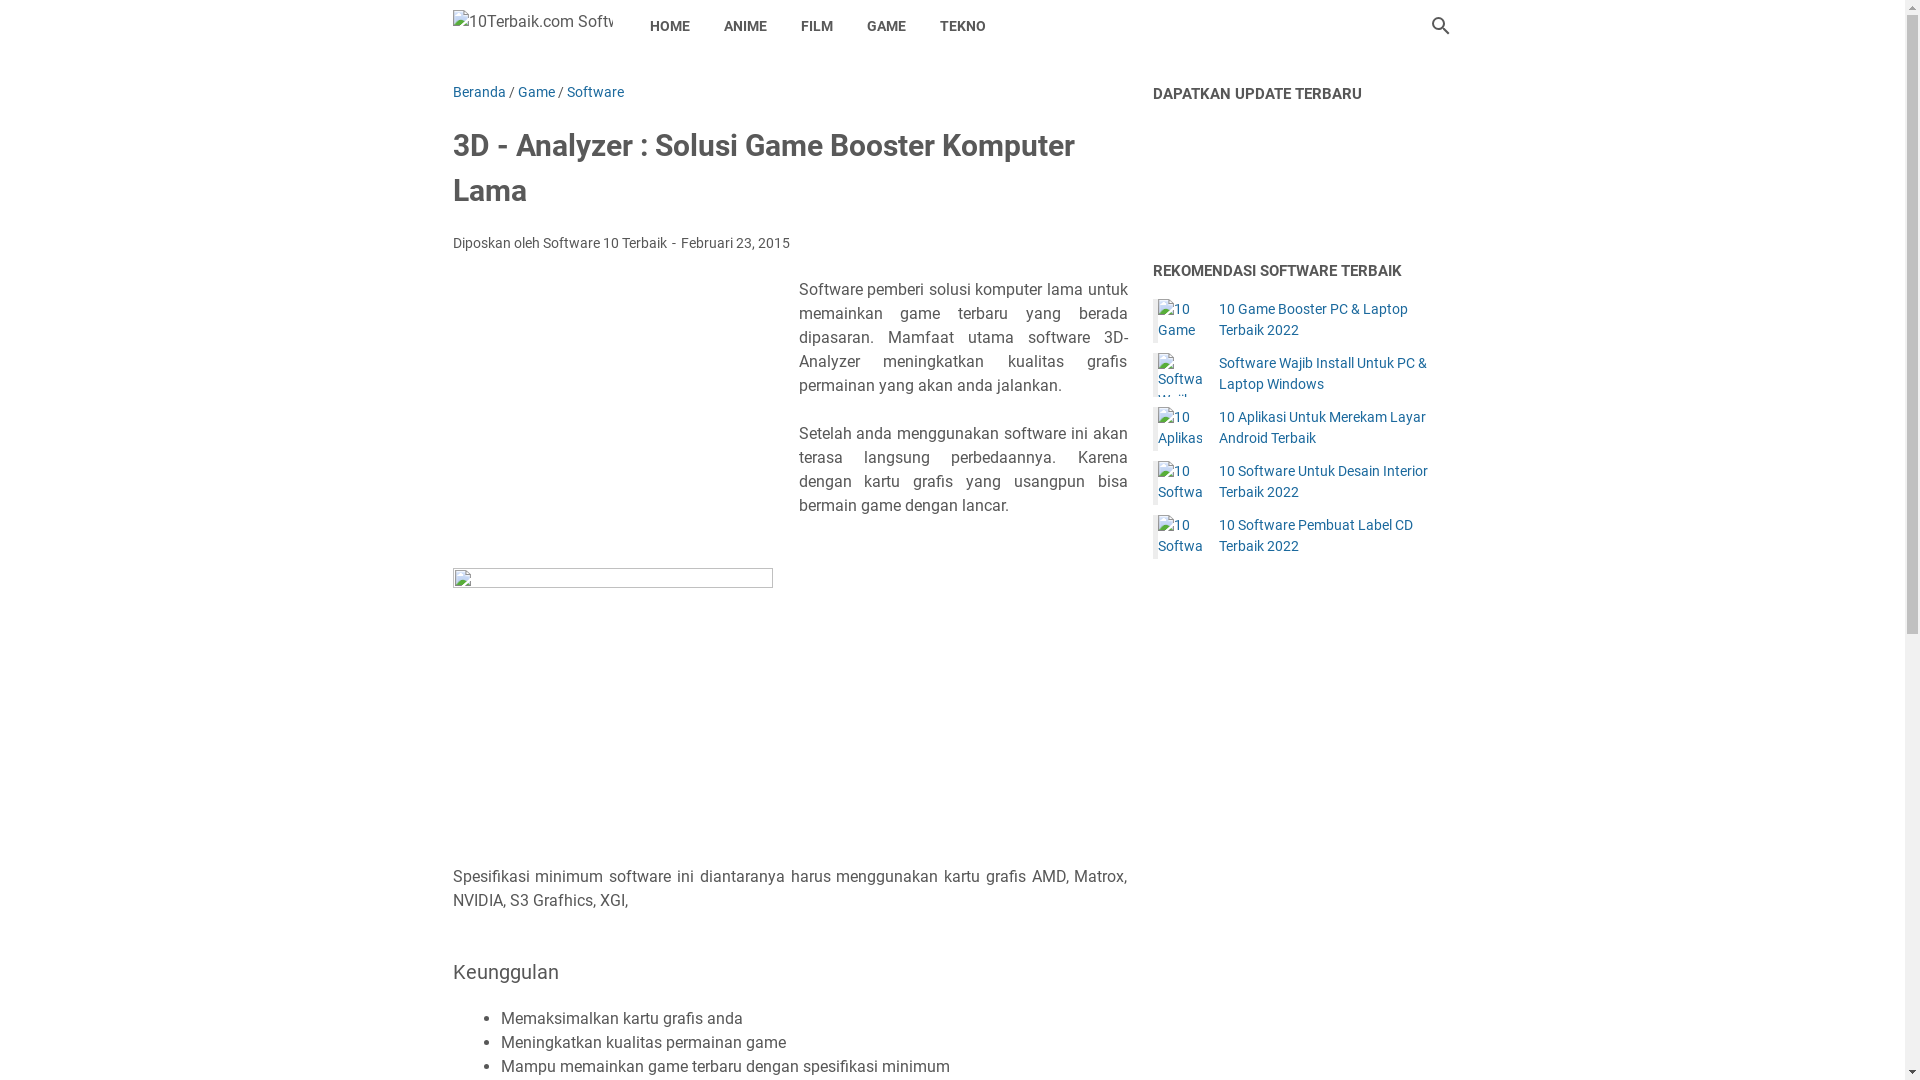 The image size is (1920, 1080). Describe the element at coordinates (817, 26) in the screenshot. I see `FILM` at that location.